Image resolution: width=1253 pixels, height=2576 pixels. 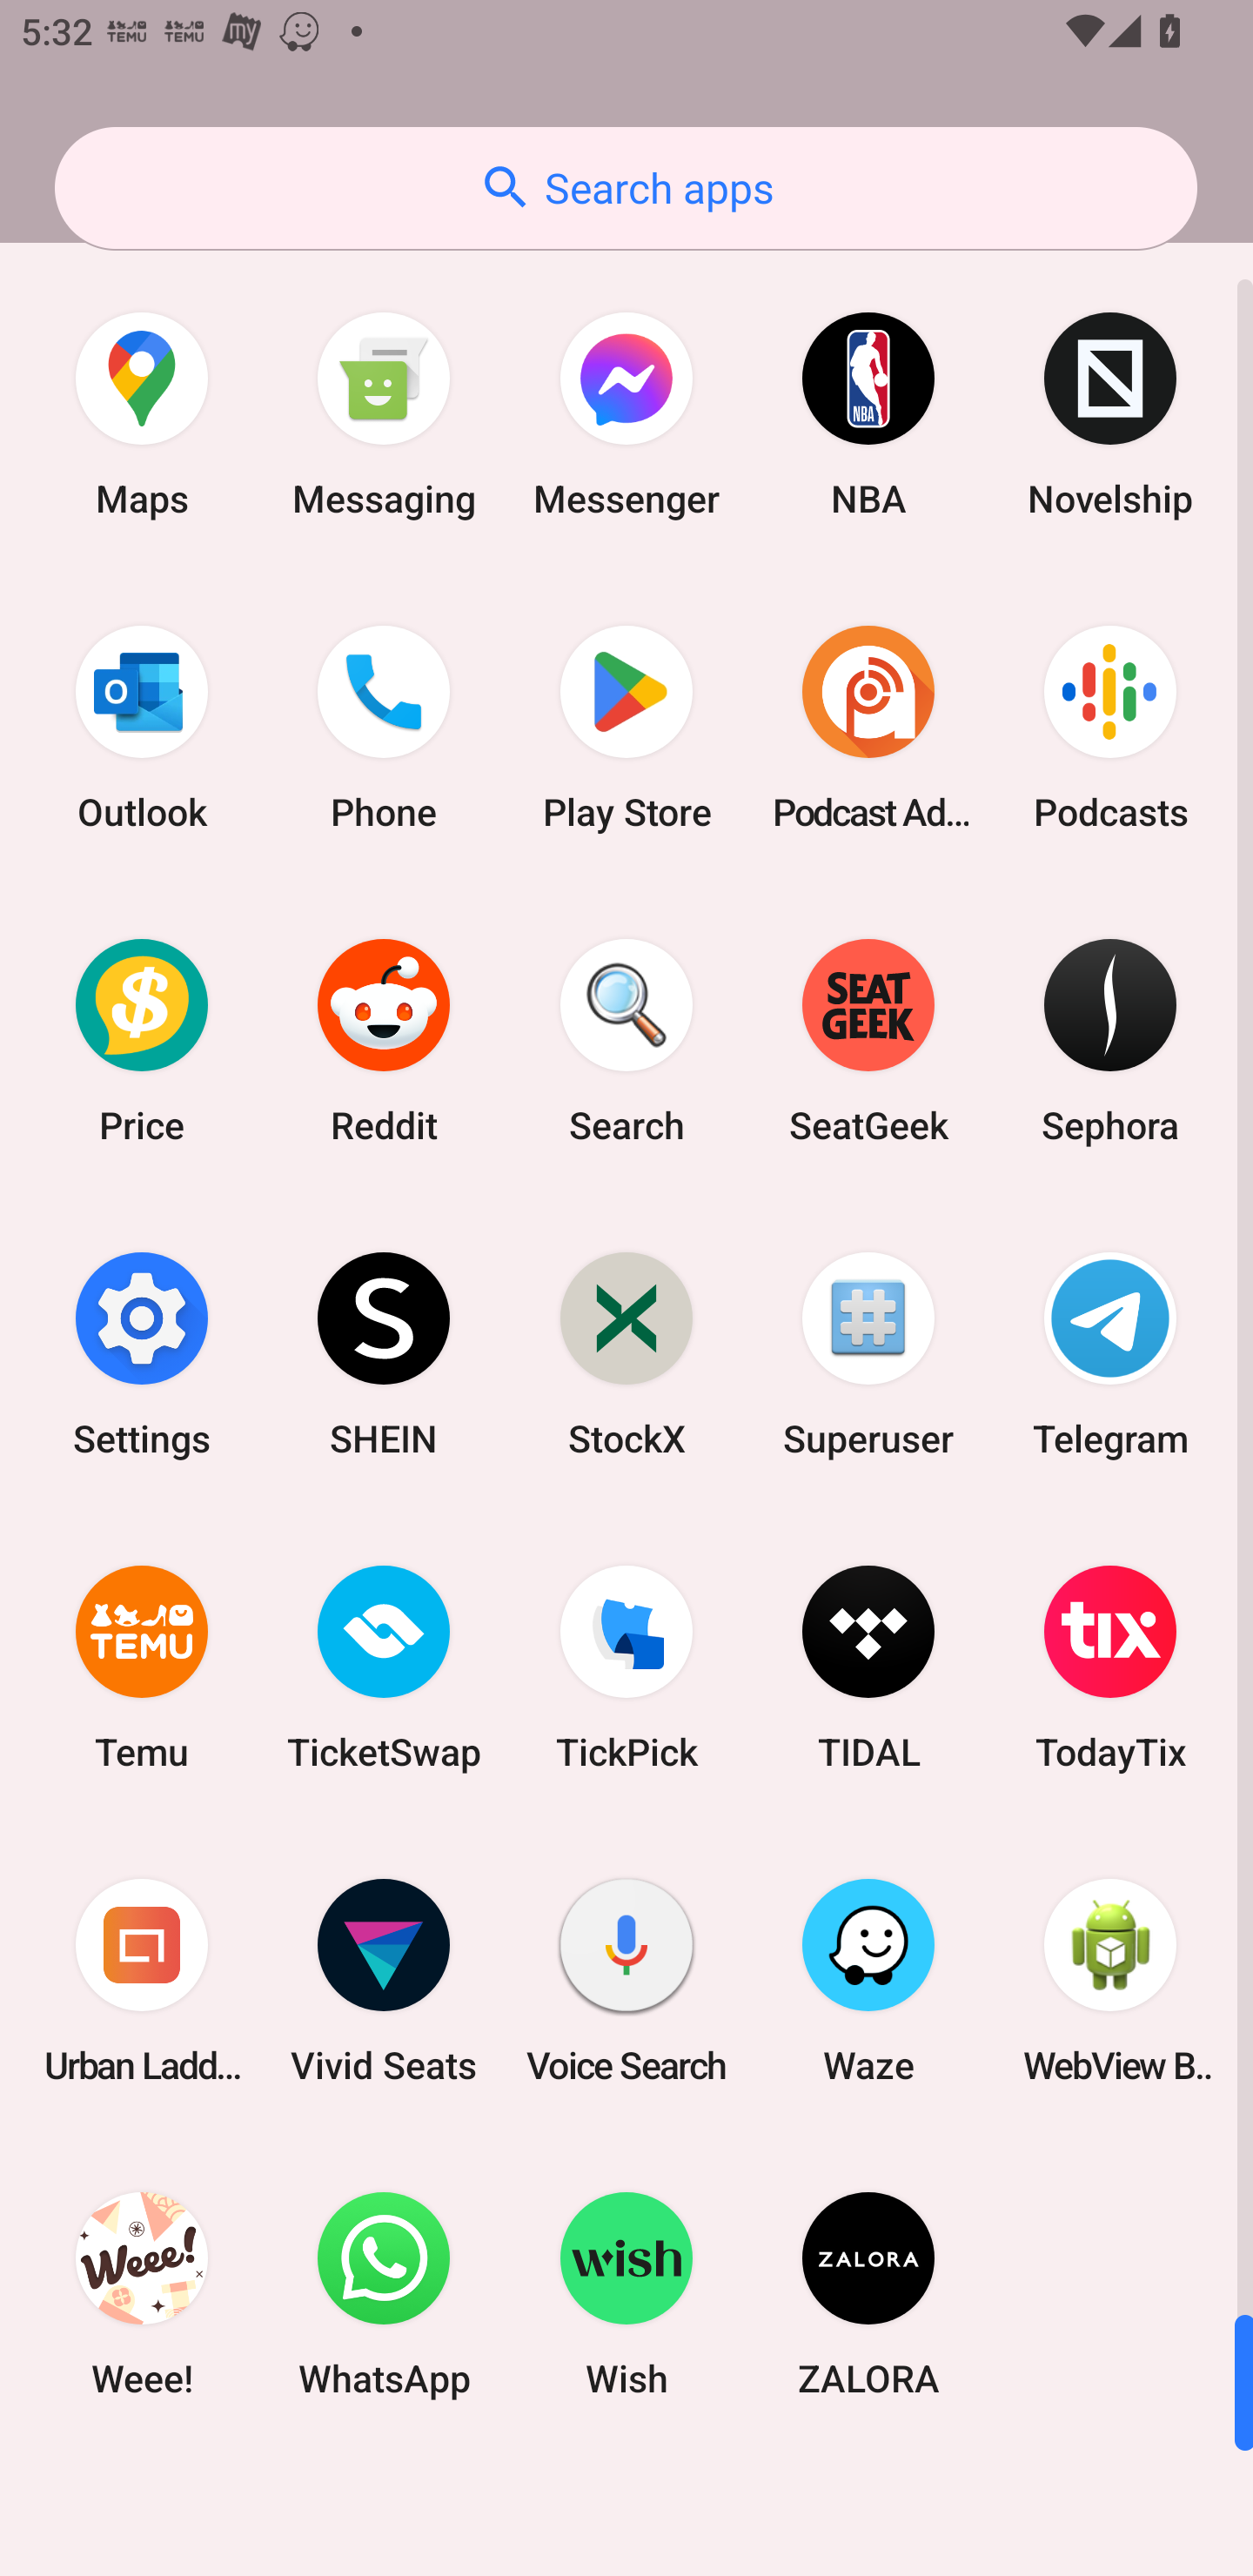 I want to click on Play Store, so click(x=626, y=728).